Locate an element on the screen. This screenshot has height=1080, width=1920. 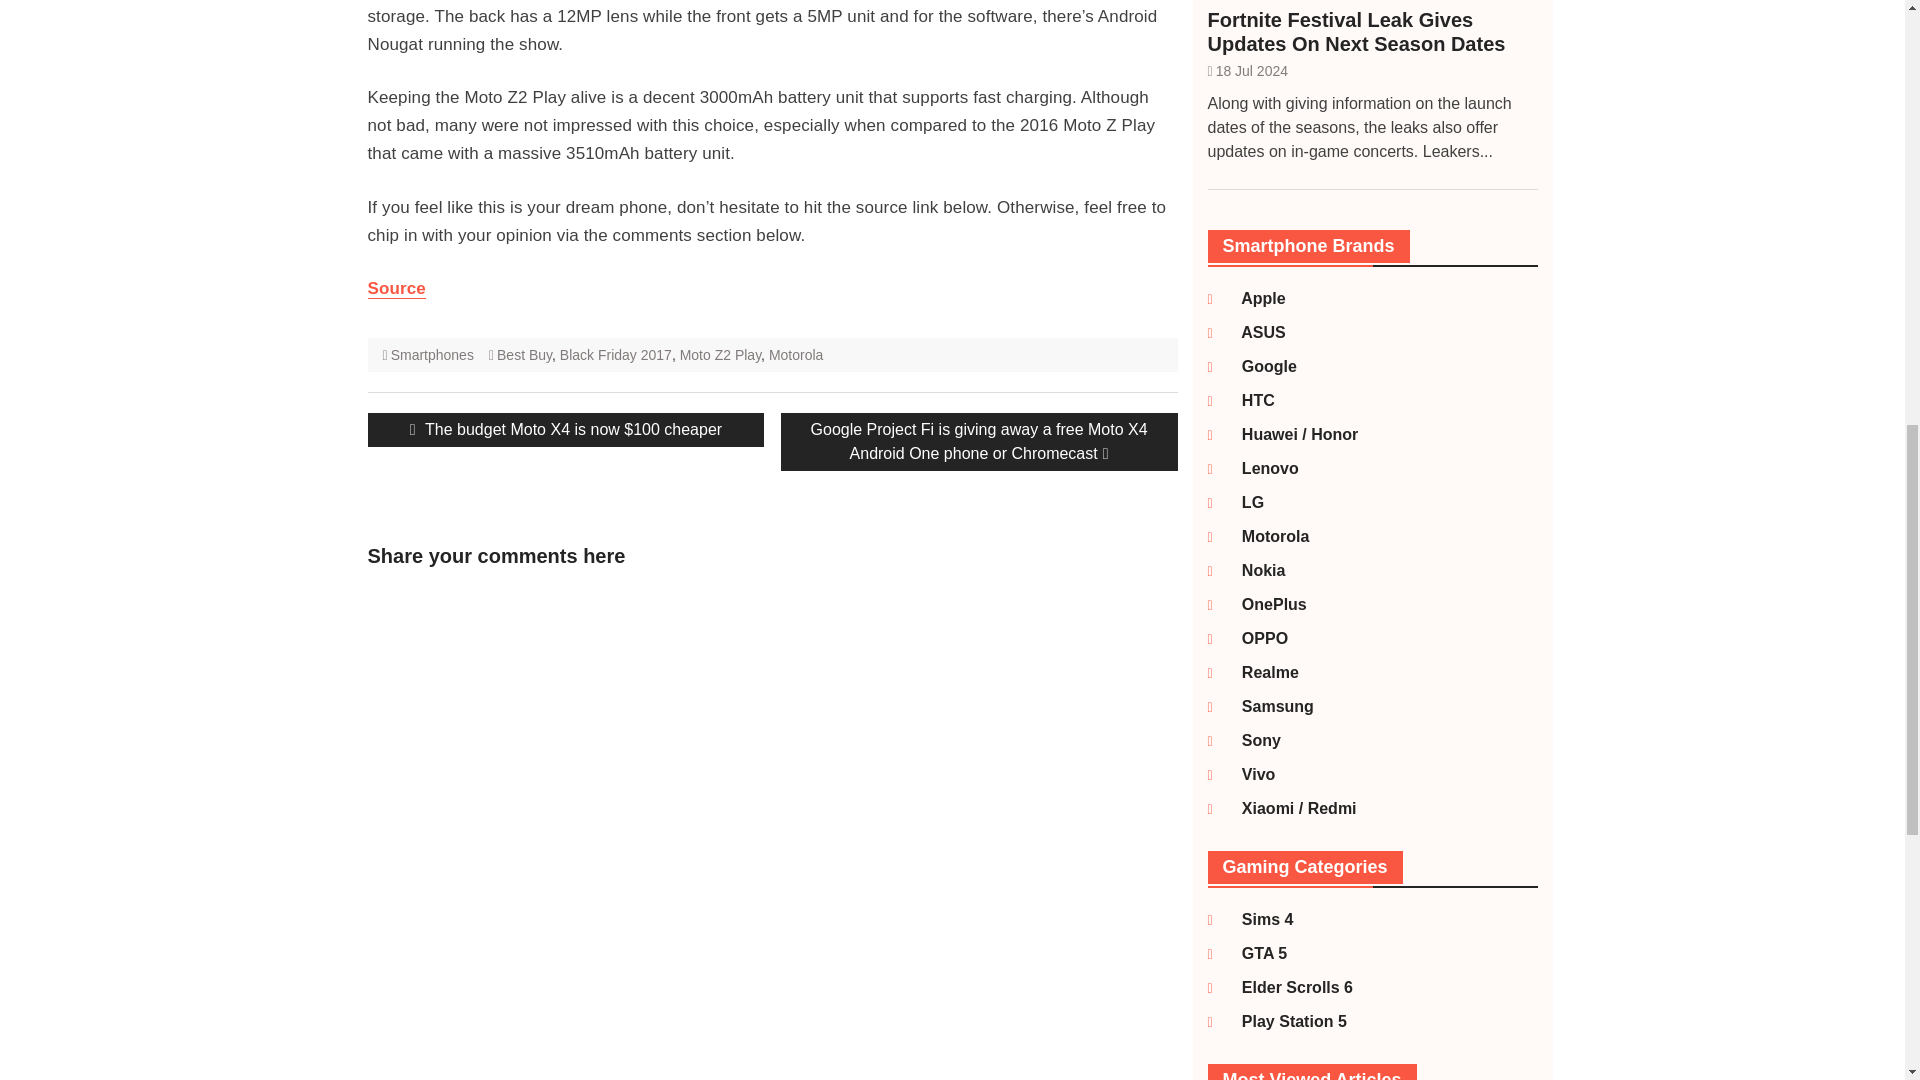
Source is located at coordinates (397, 288).